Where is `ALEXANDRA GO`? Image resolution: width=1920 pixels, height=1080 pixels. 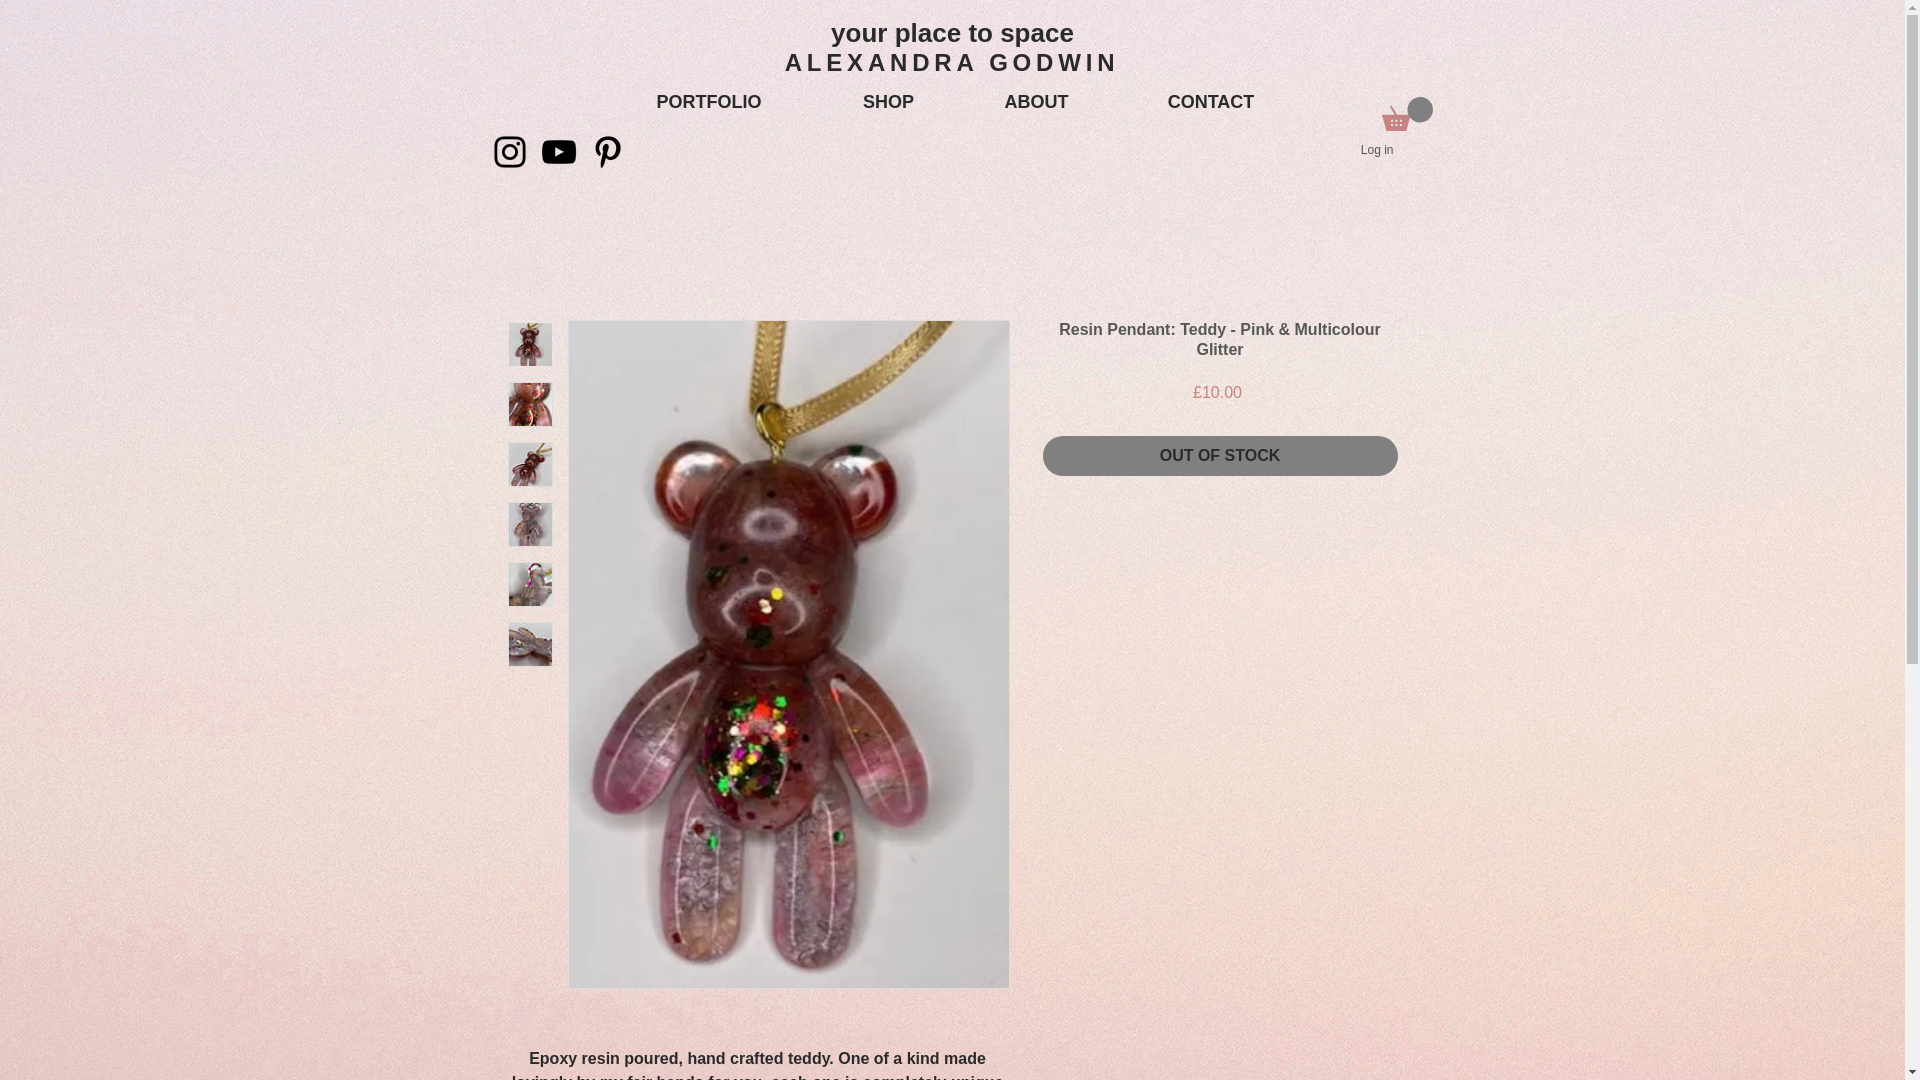 ALEXANDRA GO is located at coordinates (910, 62).